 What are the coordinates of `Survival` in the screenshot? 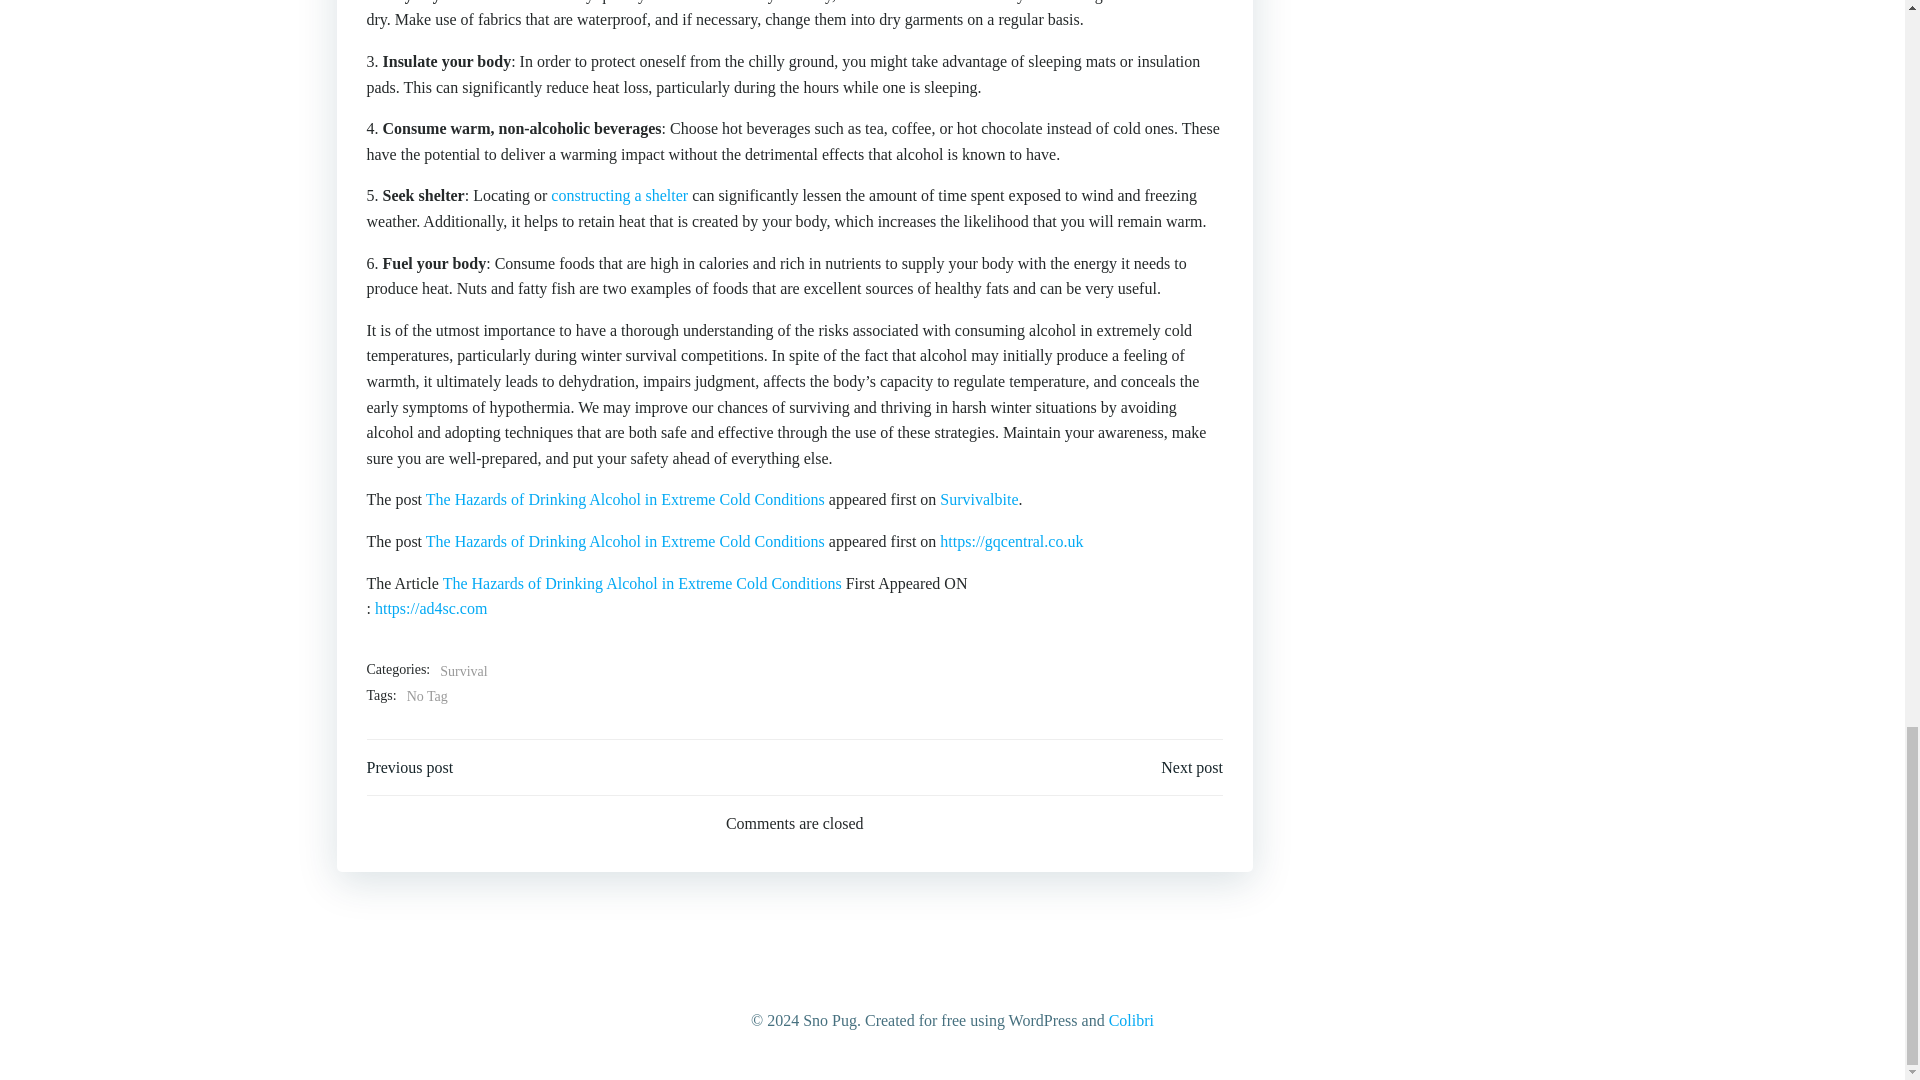 It's located at (463, 671).